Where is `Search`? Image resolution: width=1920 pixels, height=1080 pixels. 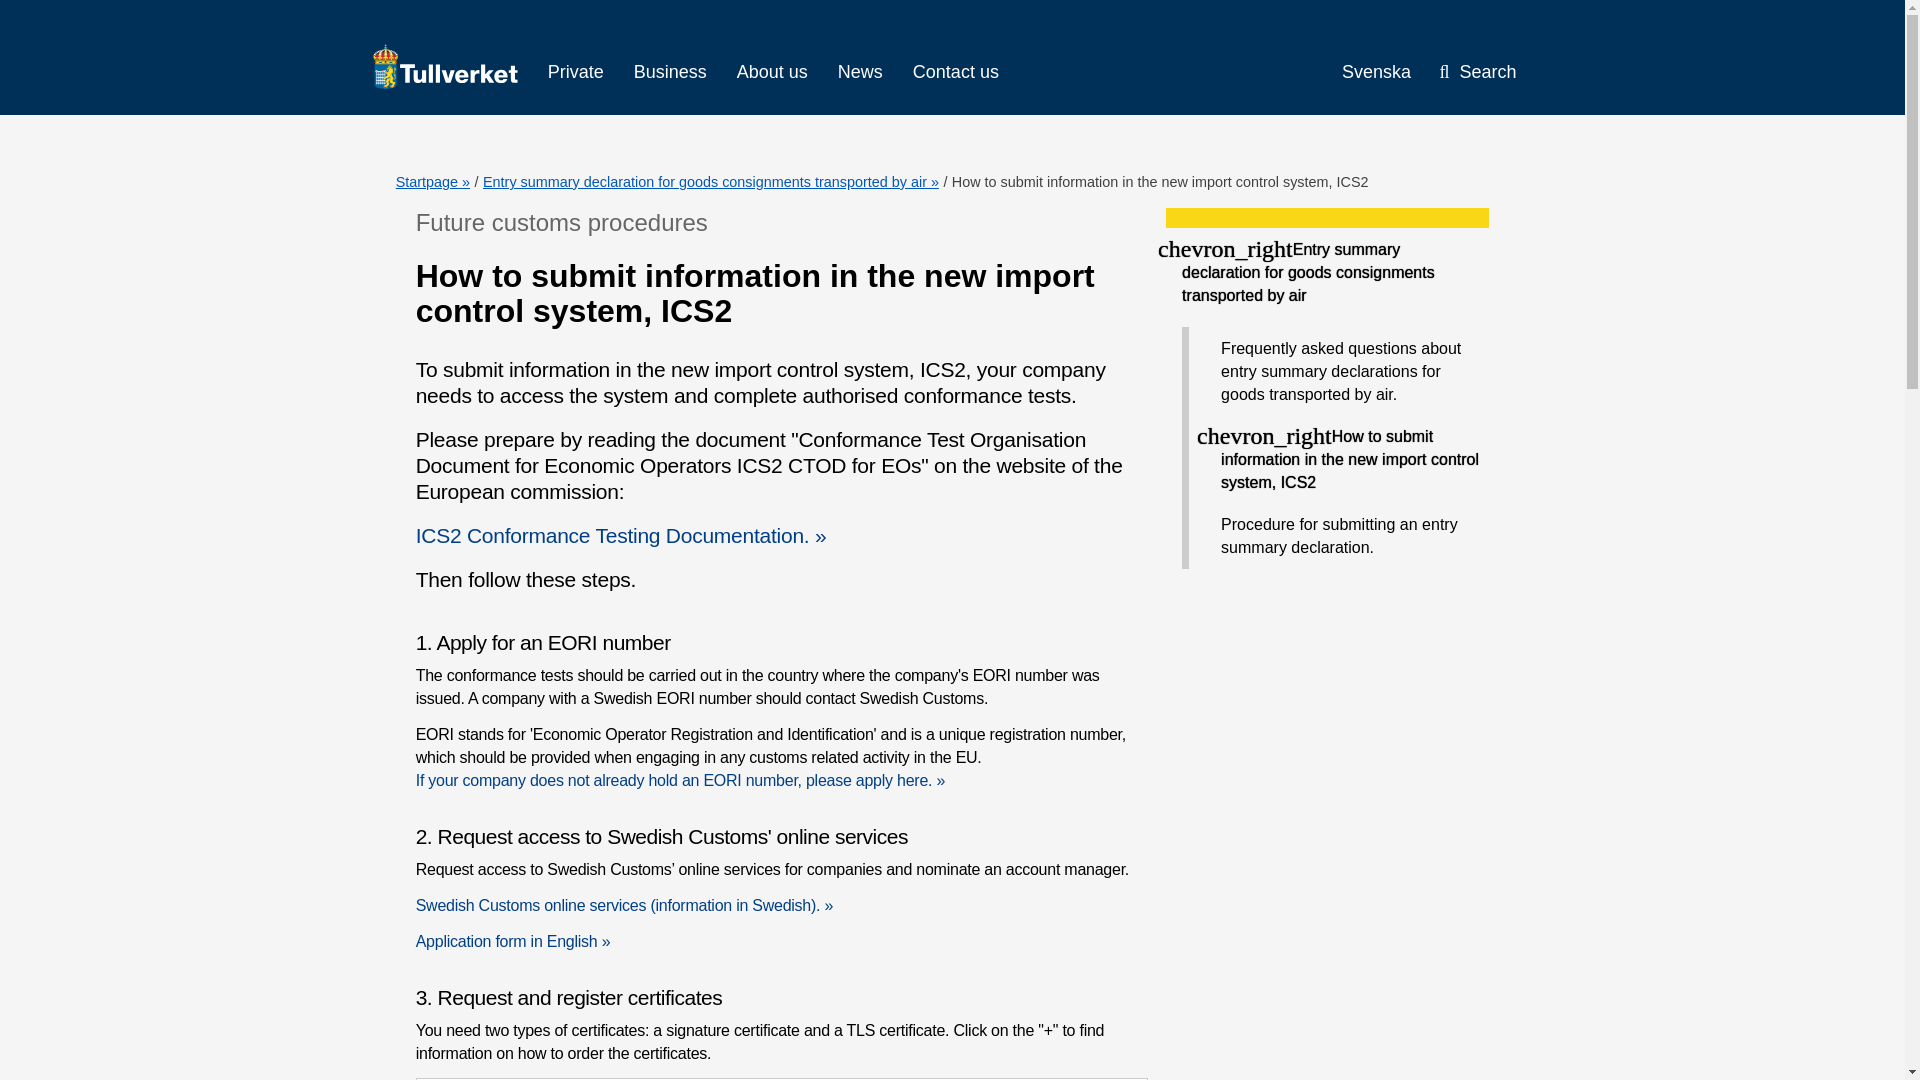
Search is located at coordinates (1477, 72).